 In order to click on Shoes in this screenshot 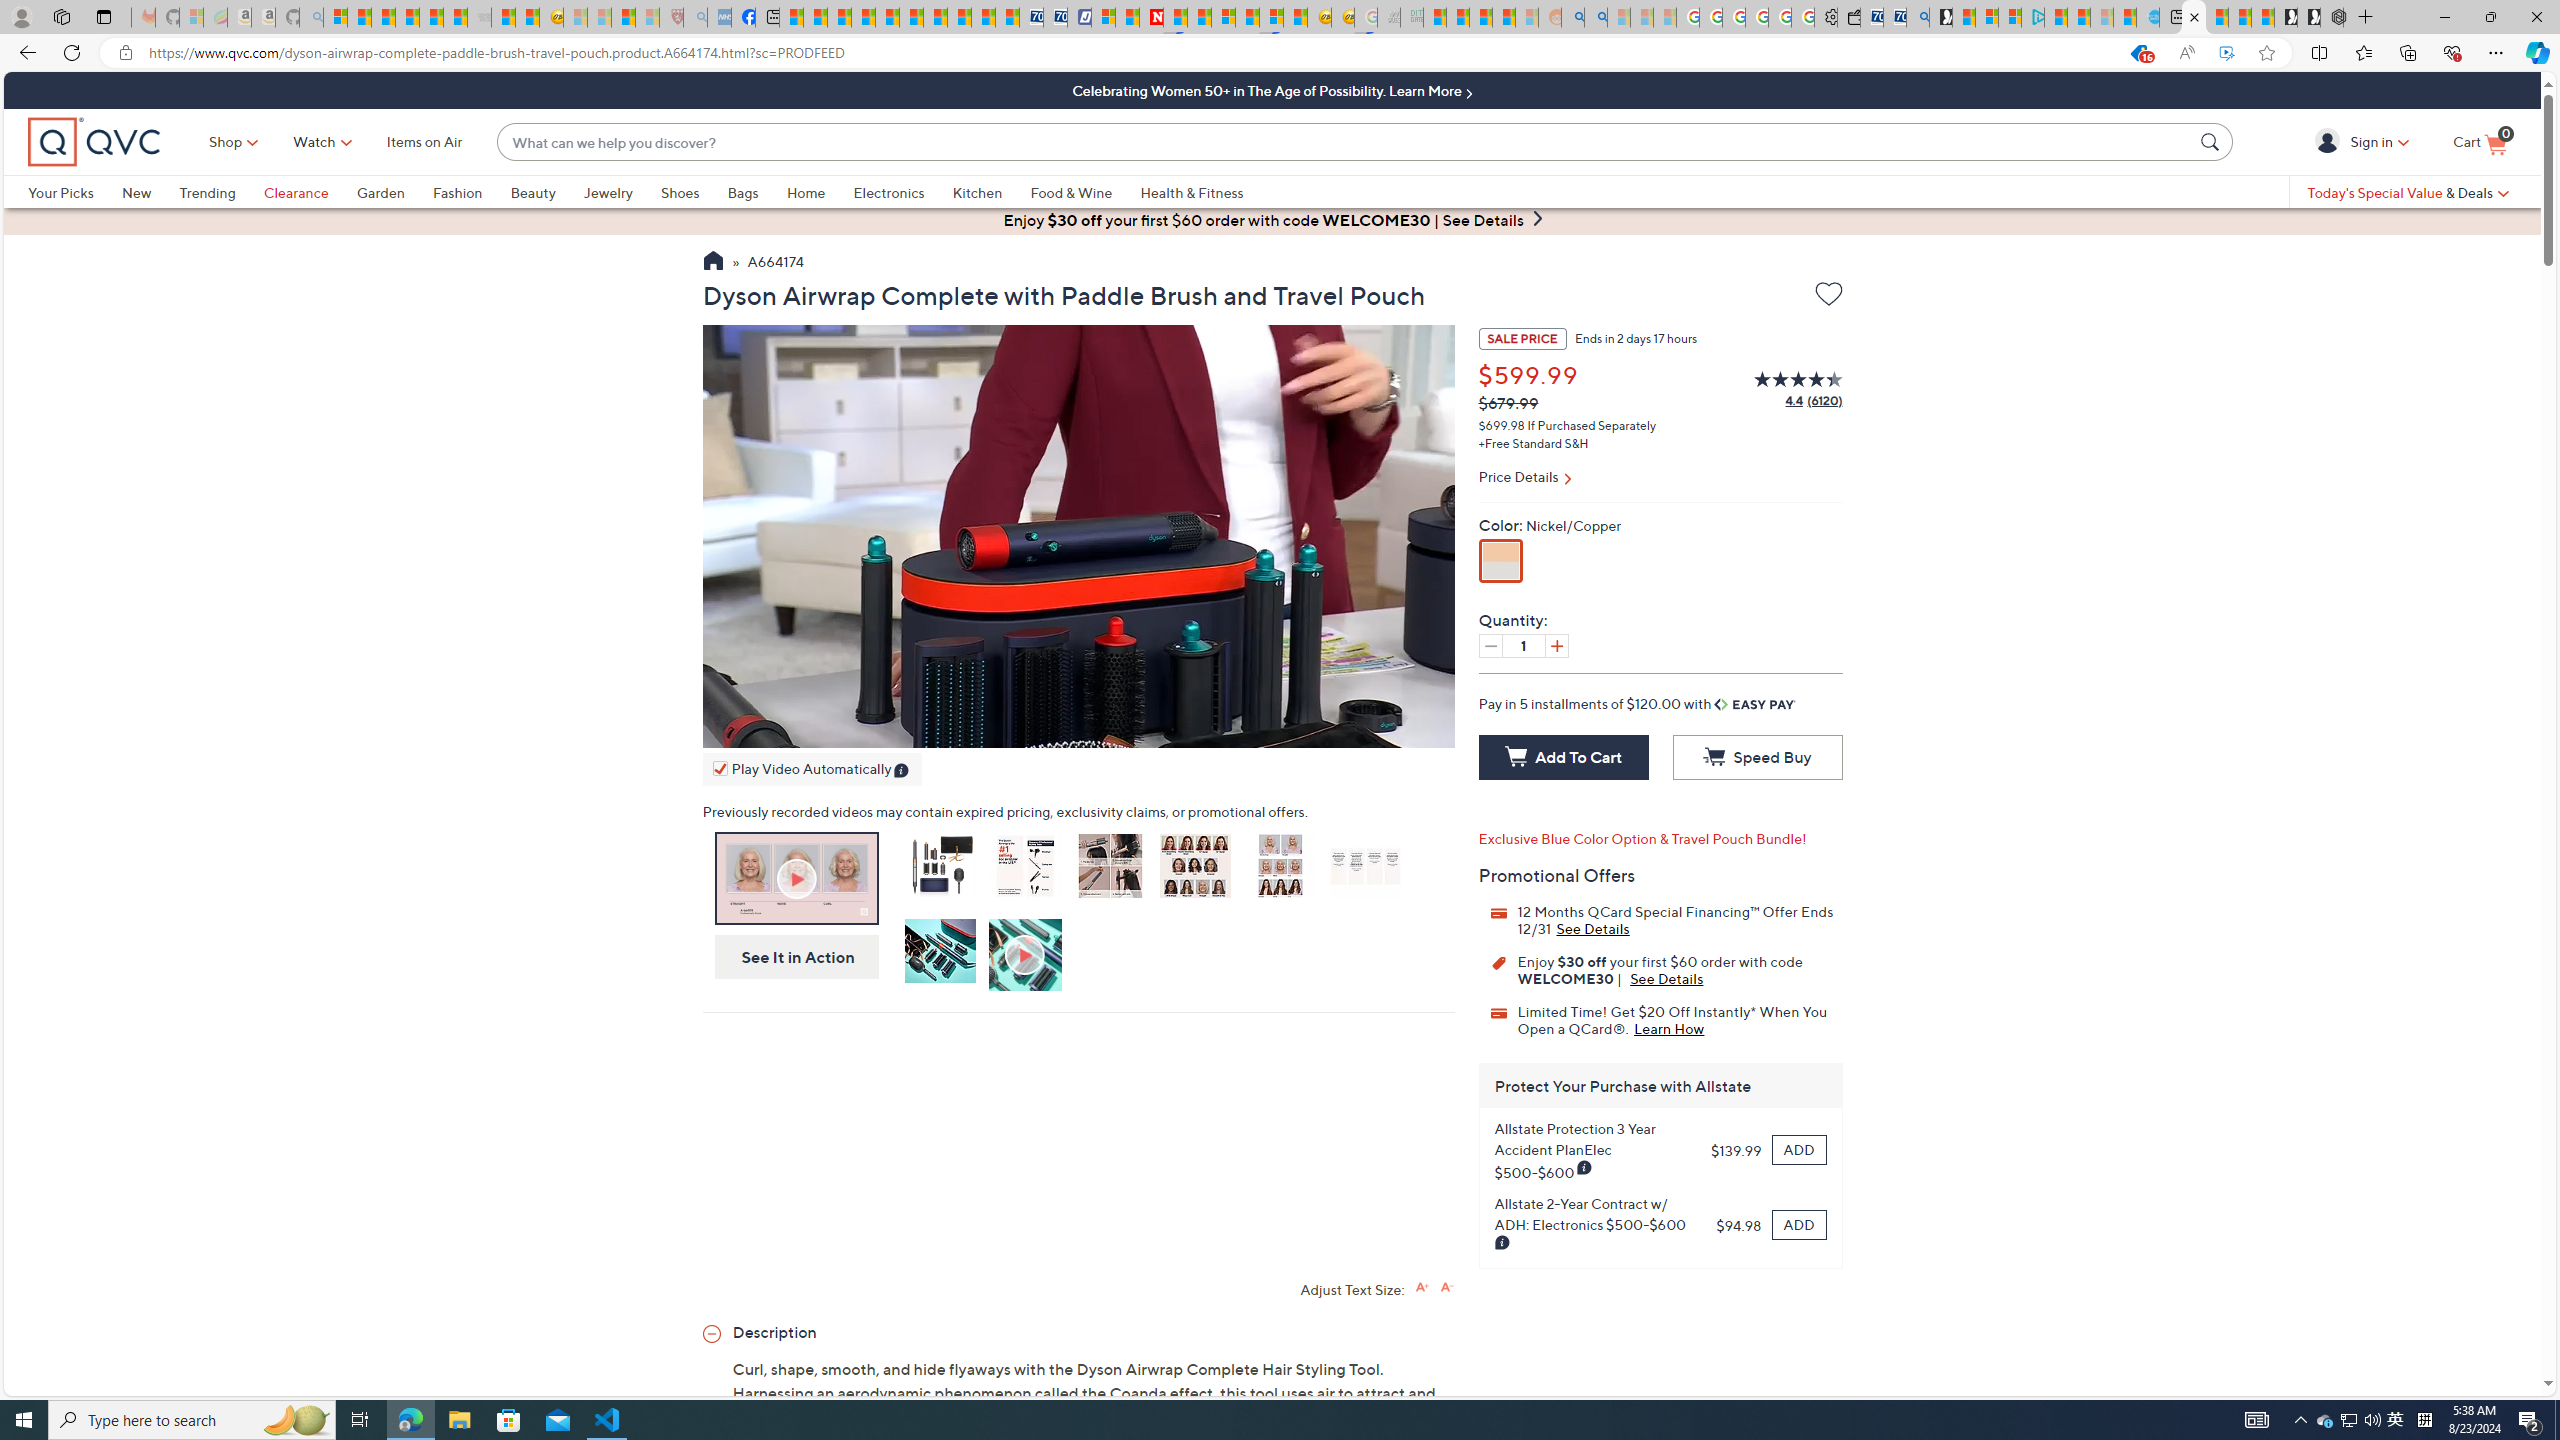, I will do `click(679, 192)`.